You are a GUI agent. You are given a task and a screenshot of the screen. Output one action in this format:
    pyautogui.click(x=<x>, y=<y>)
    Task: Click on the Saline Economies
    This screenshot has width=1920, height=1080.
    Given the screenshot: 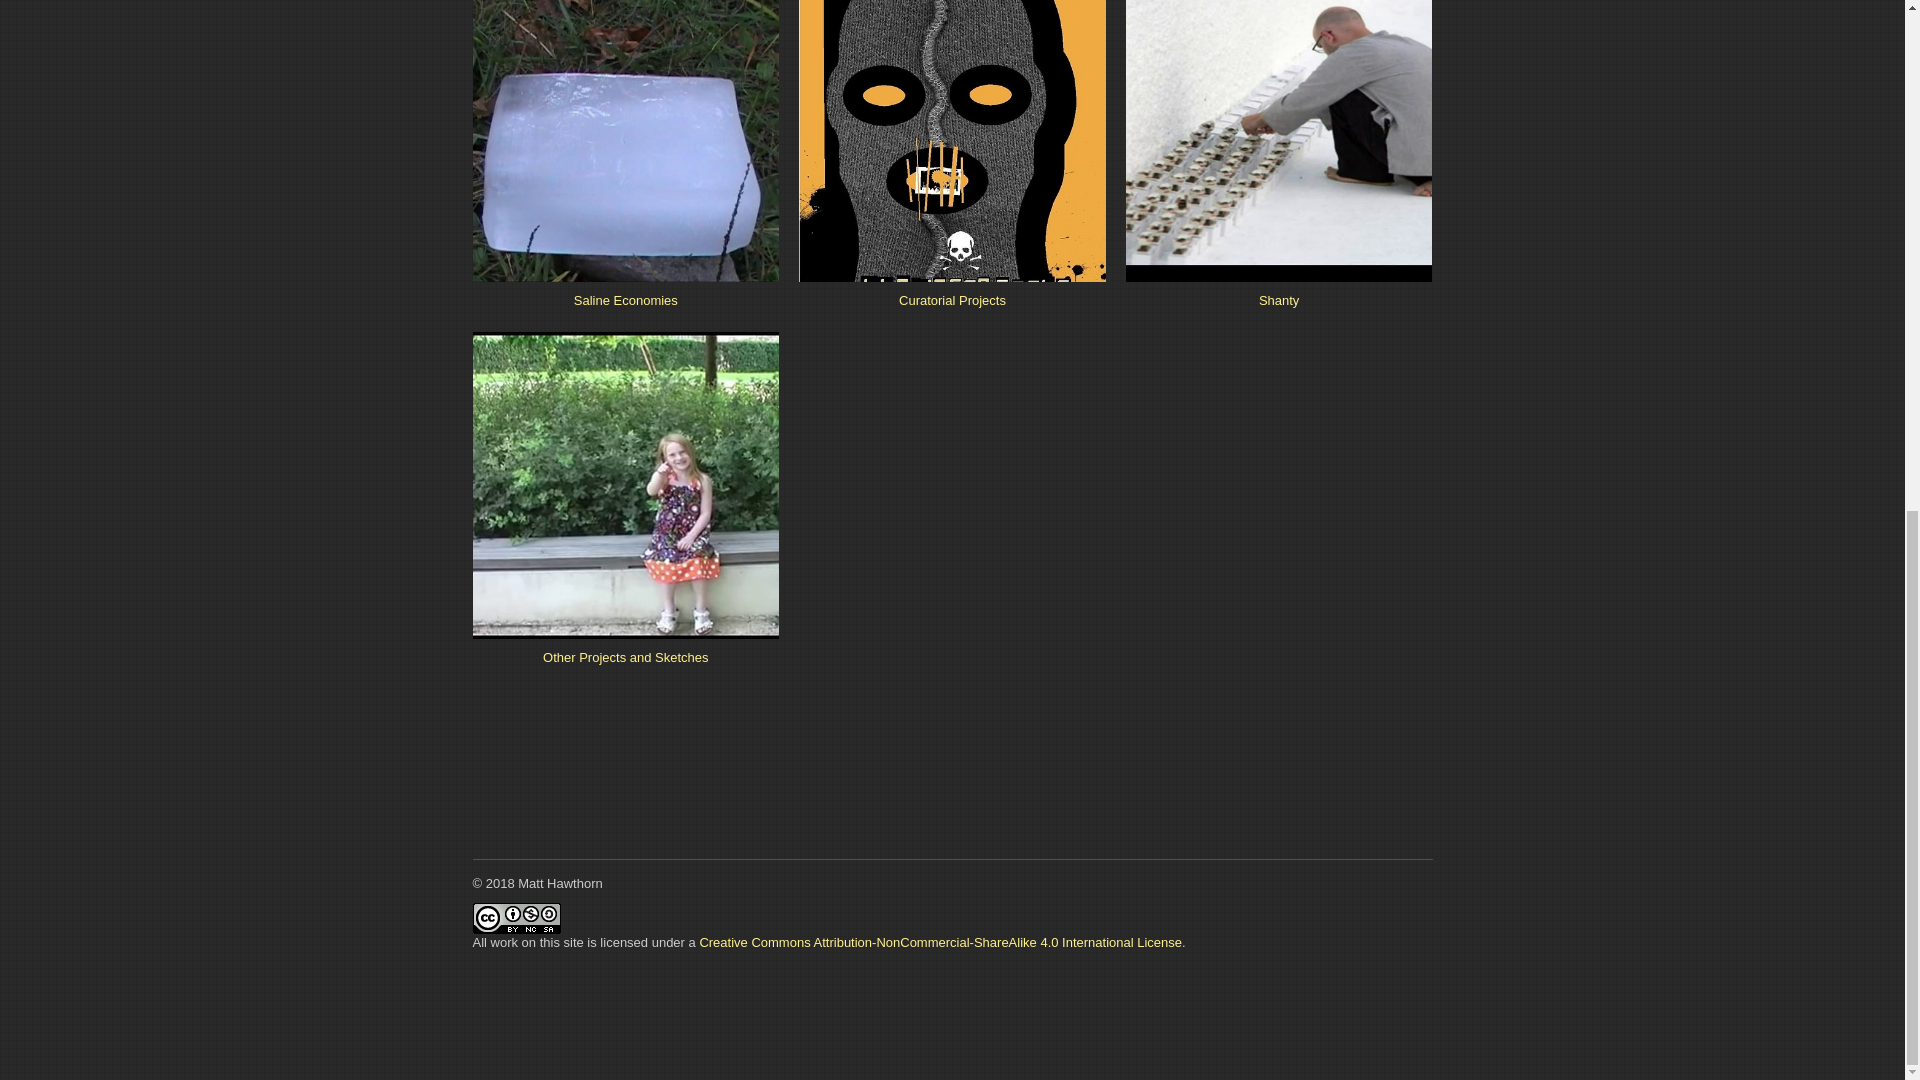 What is the action you would take?
    pyautogui.click(x=626, y=216)
    